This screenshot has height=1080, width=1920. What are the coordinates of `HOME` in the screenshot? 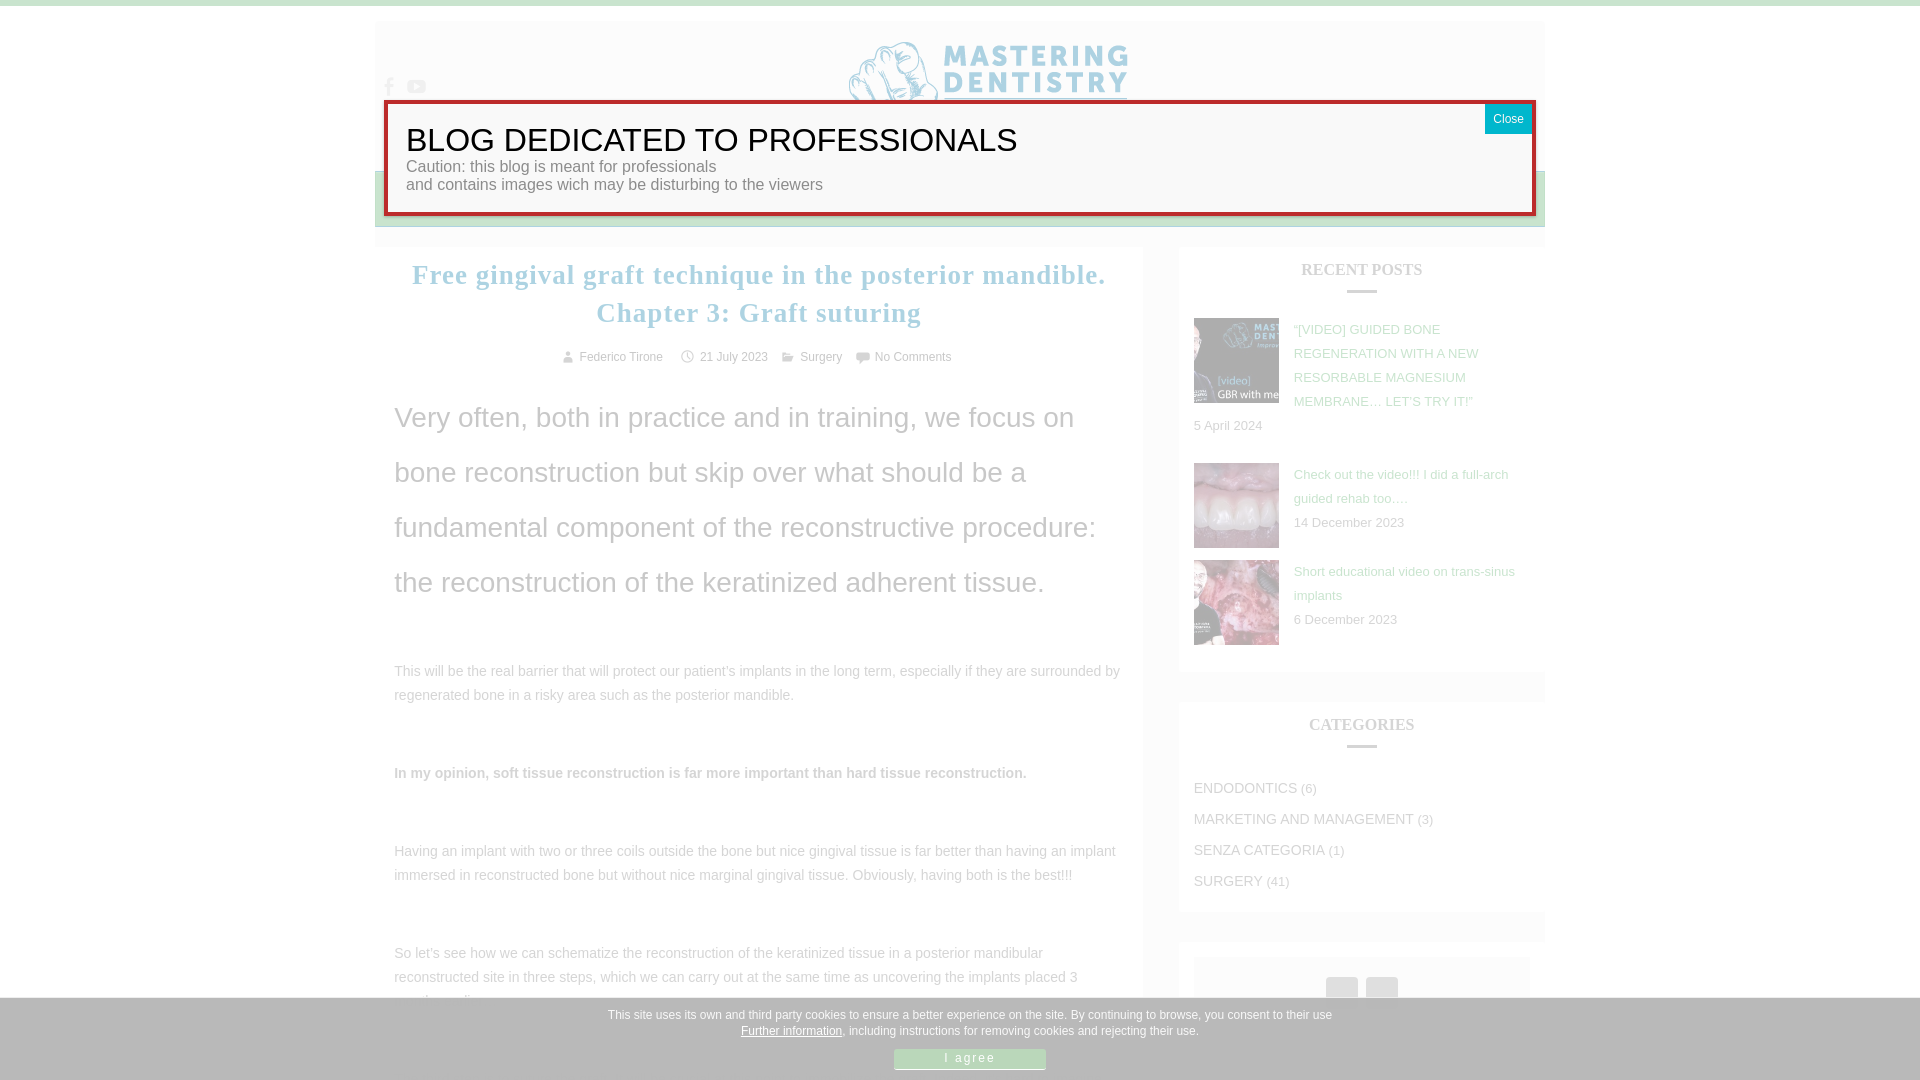 It's located at (536, 198).